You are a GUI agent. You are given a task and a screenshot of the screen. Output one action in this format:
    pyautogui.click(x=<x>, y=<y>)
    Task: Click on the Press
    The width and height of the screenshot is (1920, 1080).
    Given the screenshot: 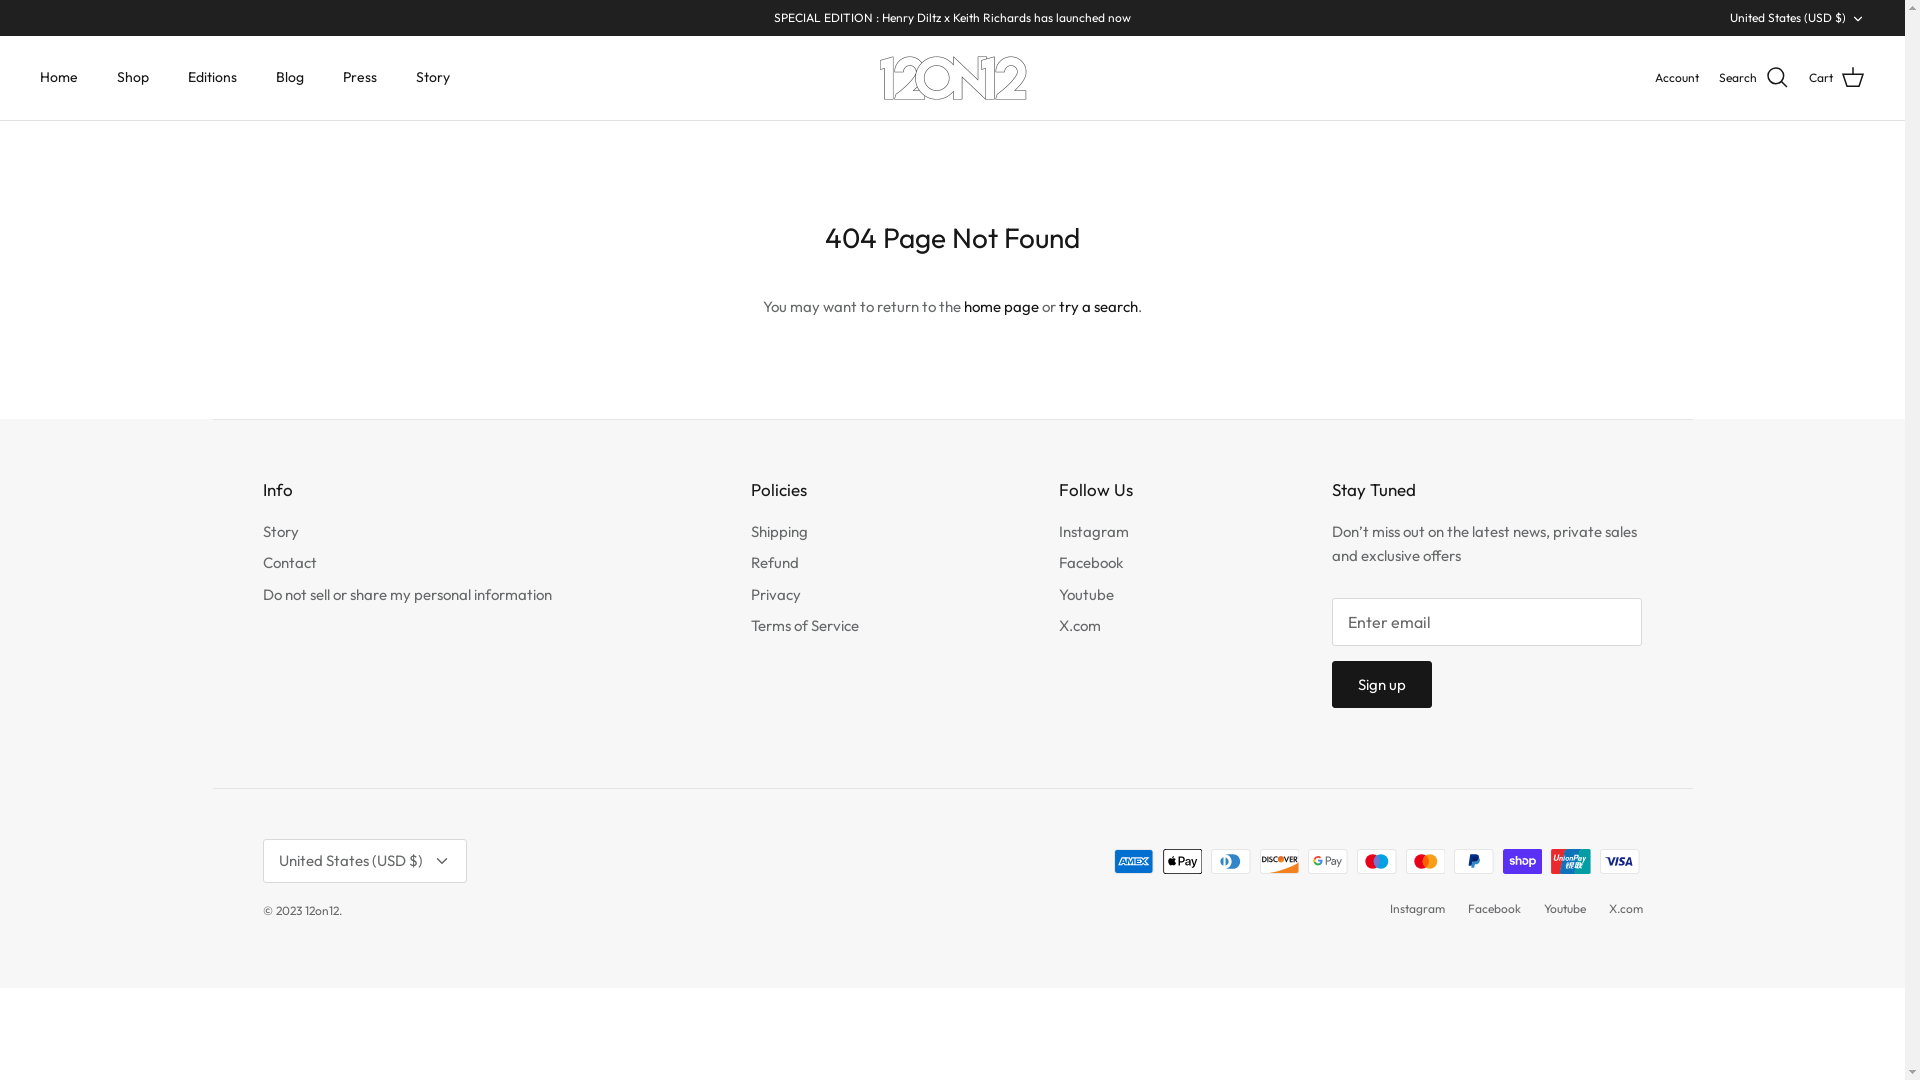 What is the action you would take?
    pyautogui.click(x=360, y=78)
    